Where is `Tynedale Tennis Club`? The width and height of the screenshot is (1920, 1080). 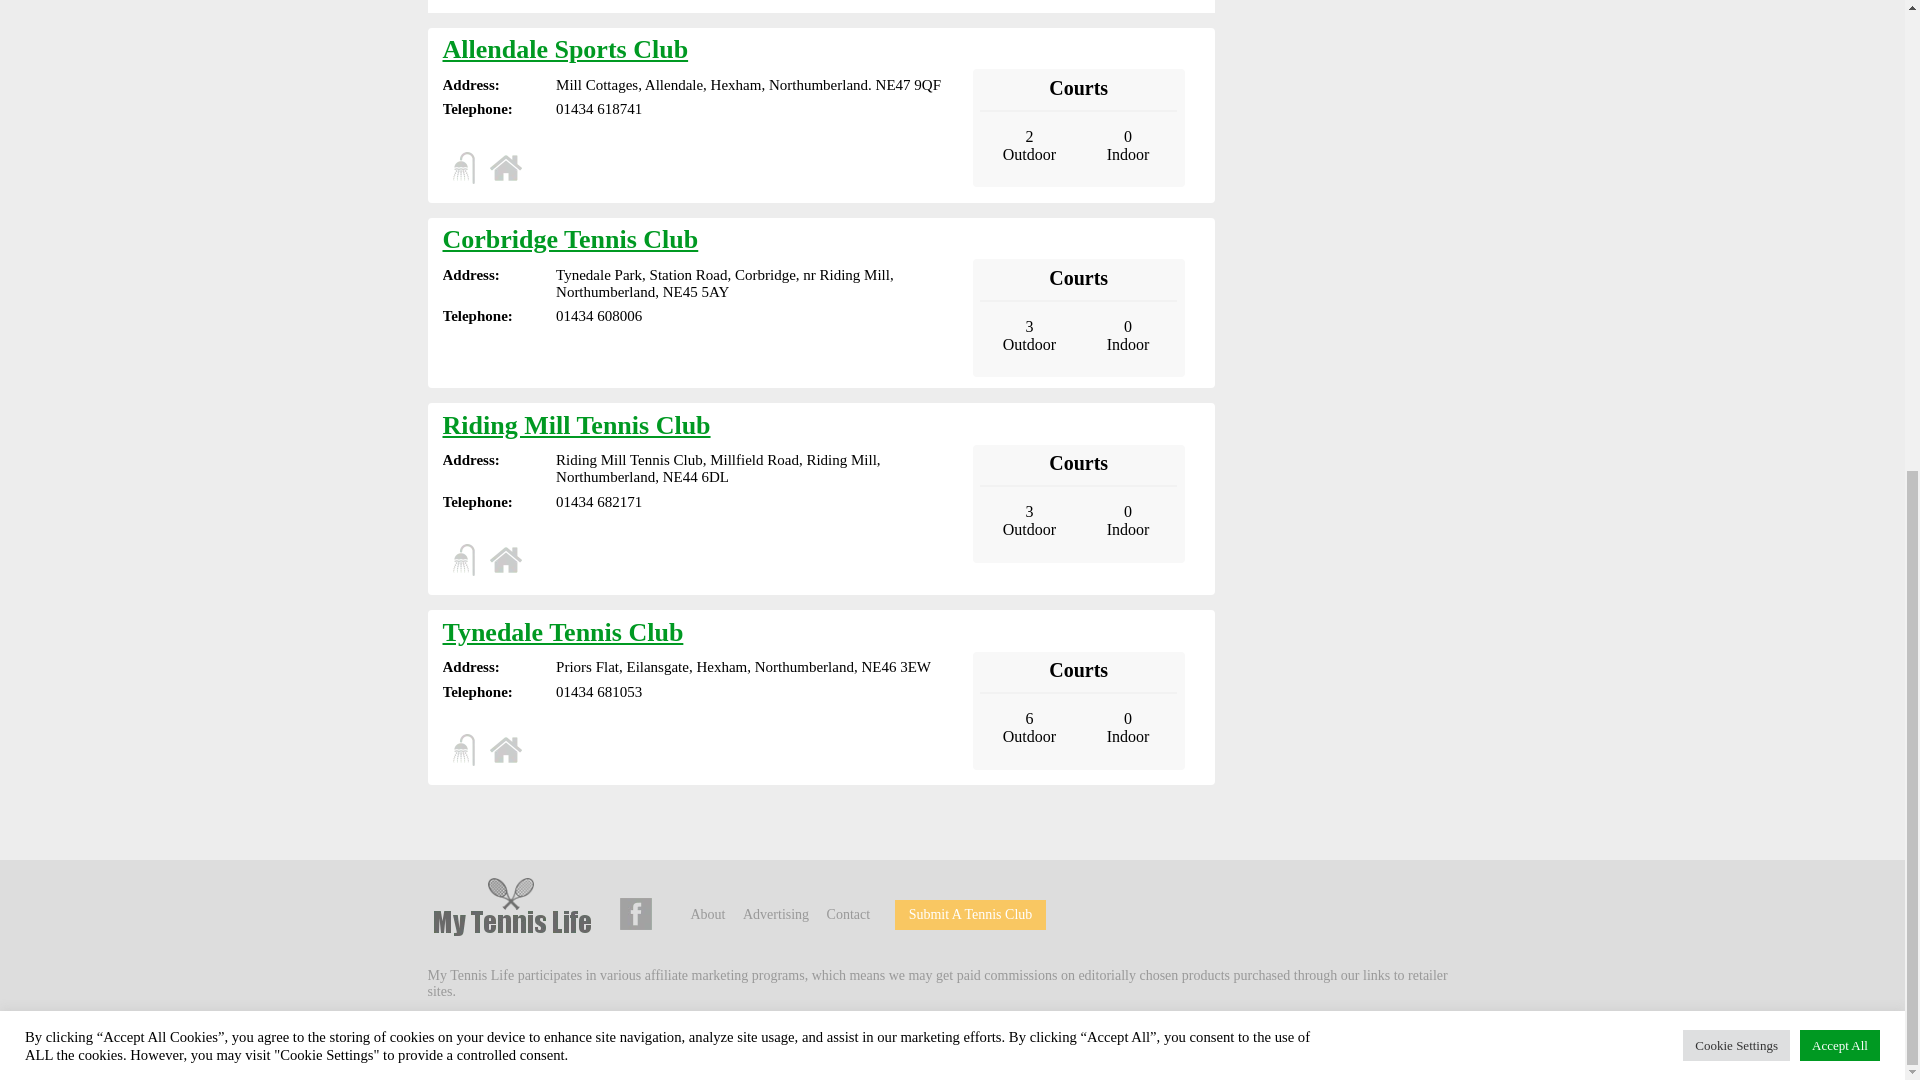
Tynedale Tennis Club is located at coordinates (562, 632).